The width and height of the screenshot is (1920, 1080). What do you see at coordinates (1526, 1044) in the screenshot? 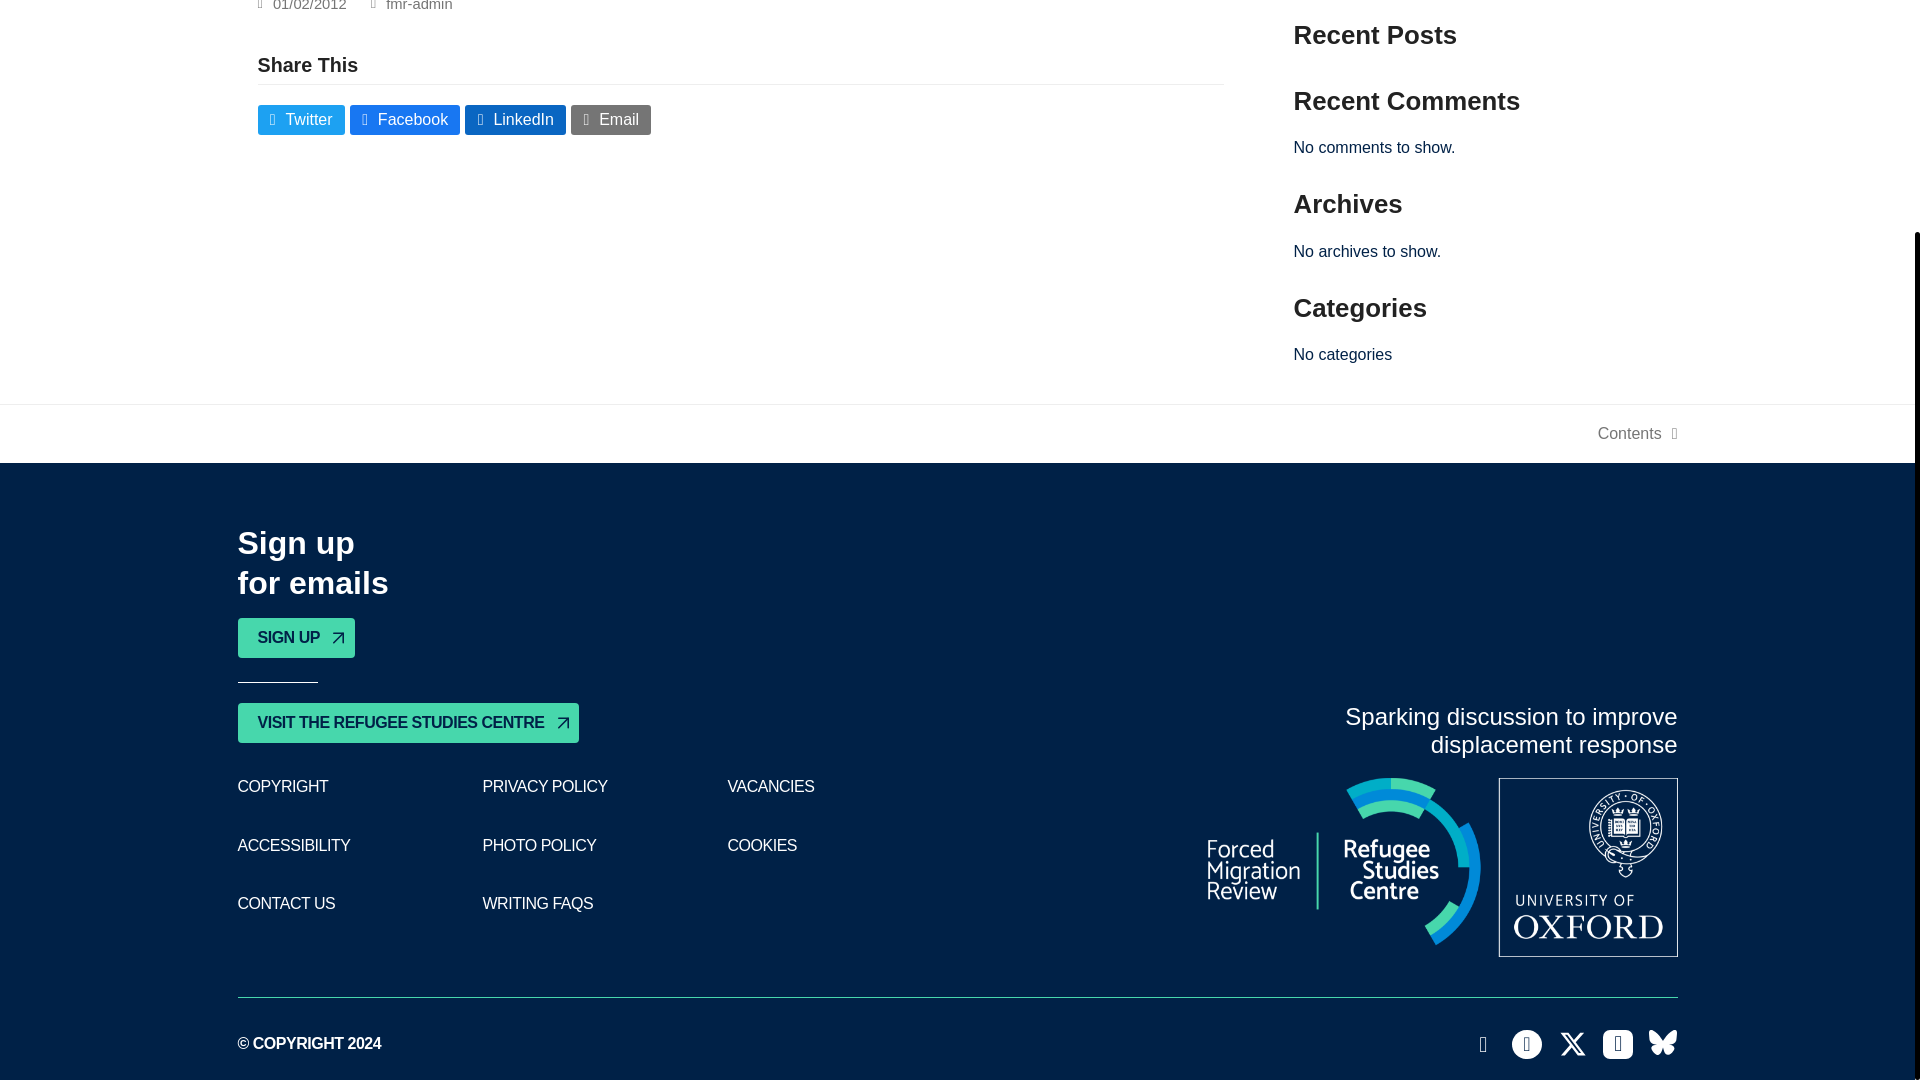
I see `VISIT THE REFUGEE STUDIES CENTRE` at bounding box center [1526, 1044].